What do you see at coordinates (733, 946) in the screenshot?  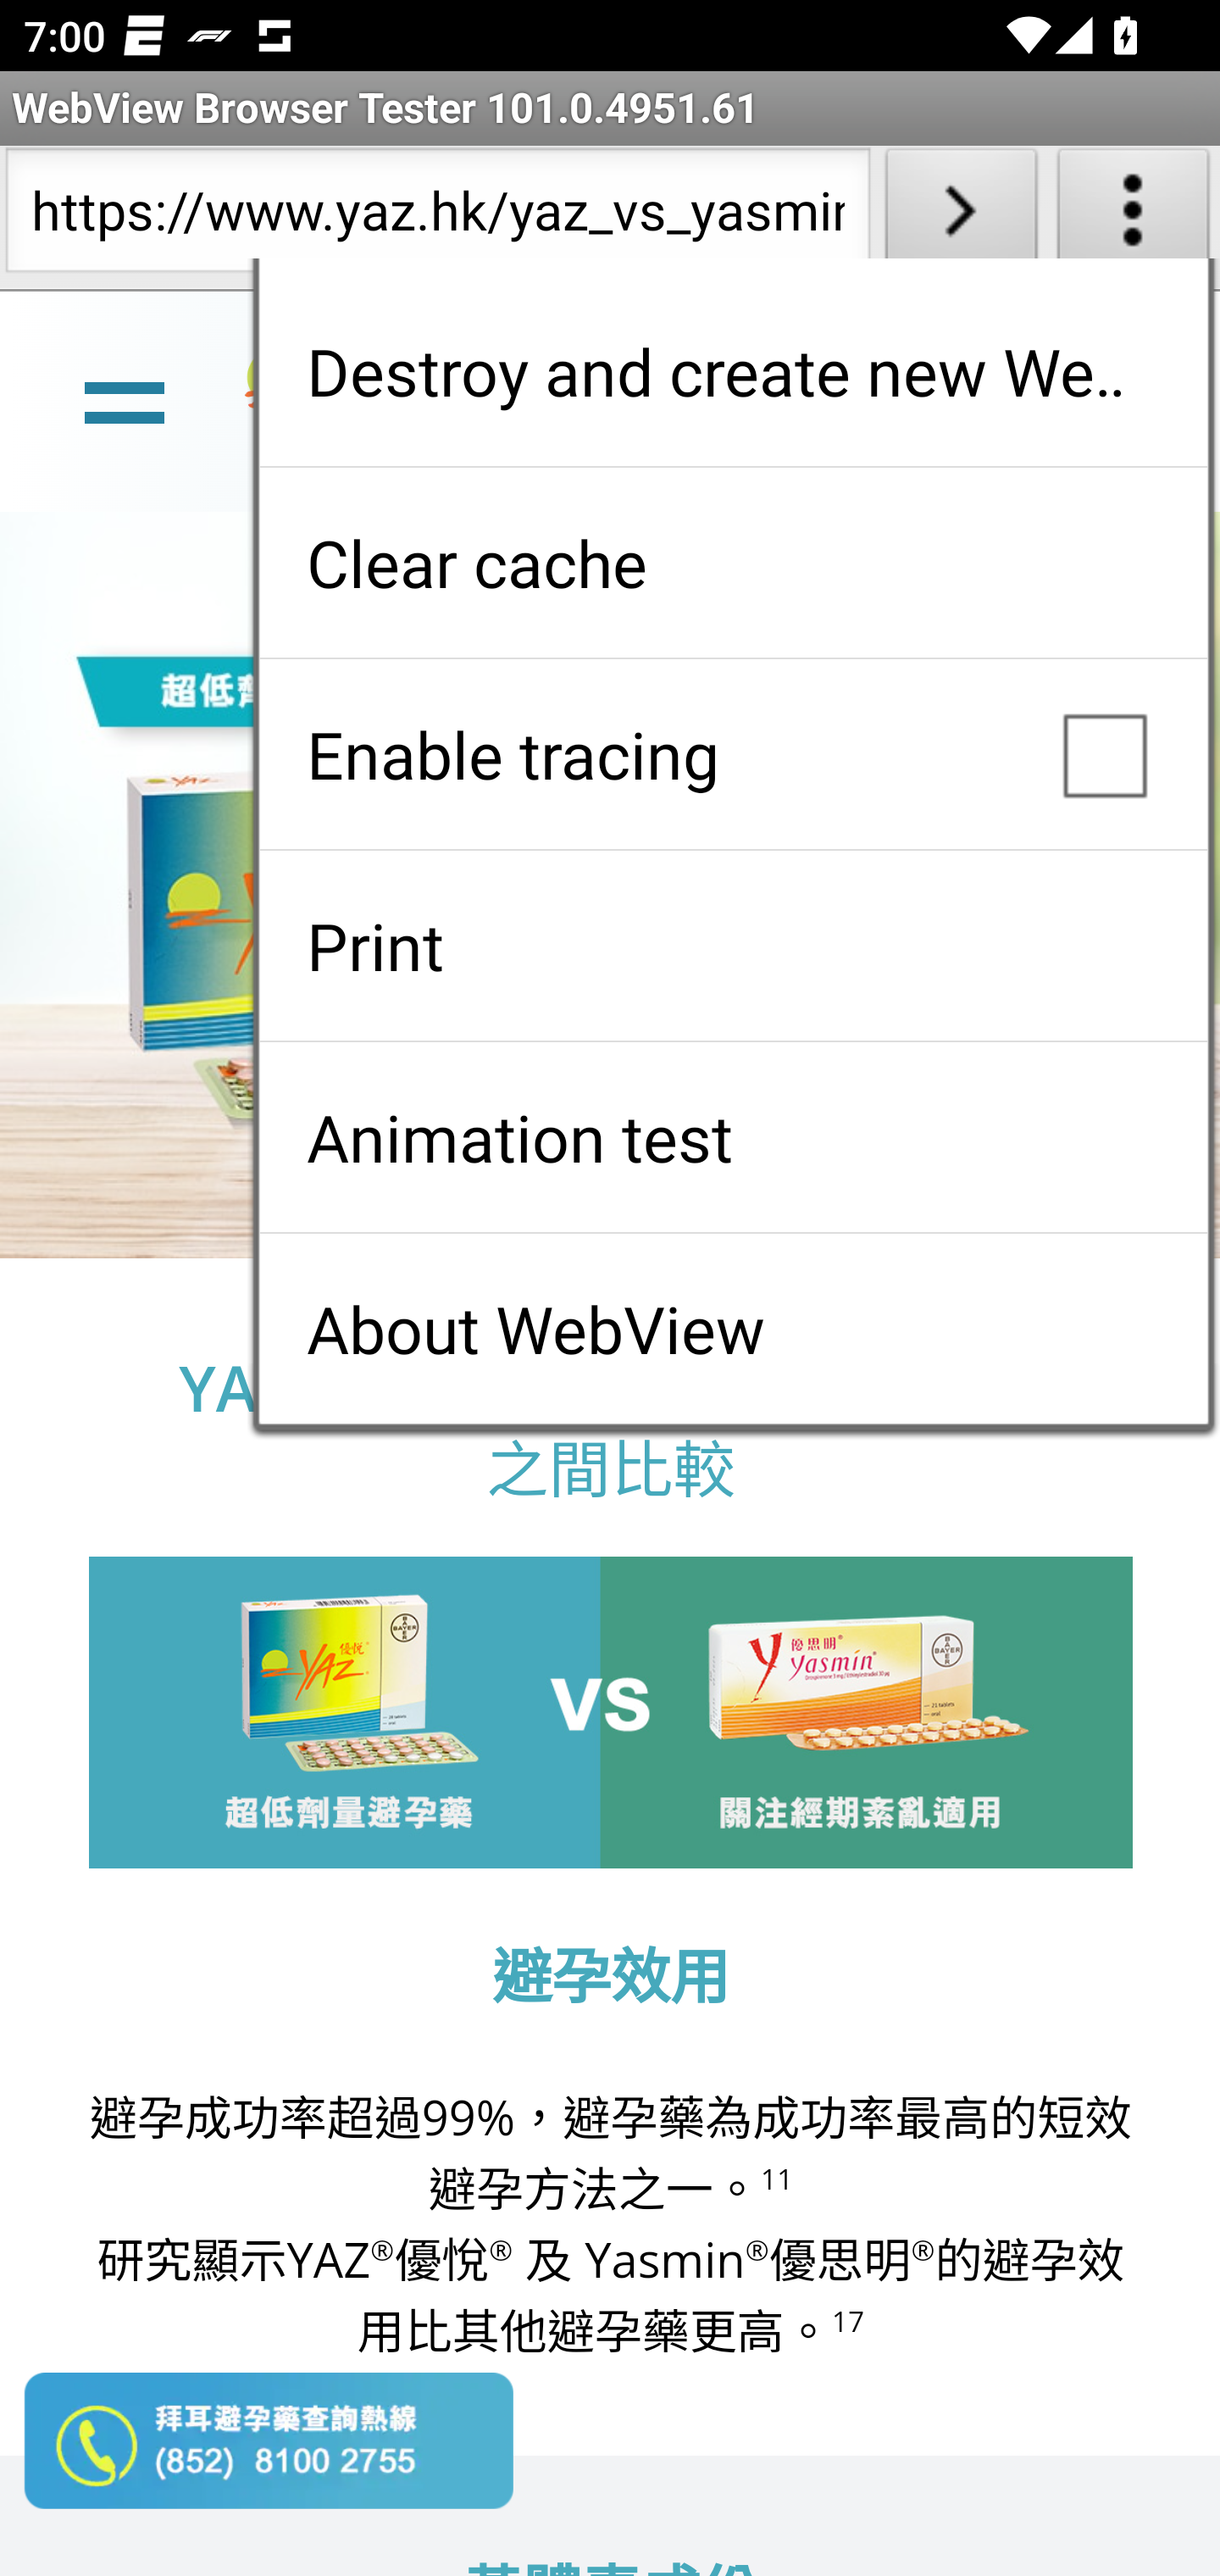 I see `Print` at bounding box center [733, 946].